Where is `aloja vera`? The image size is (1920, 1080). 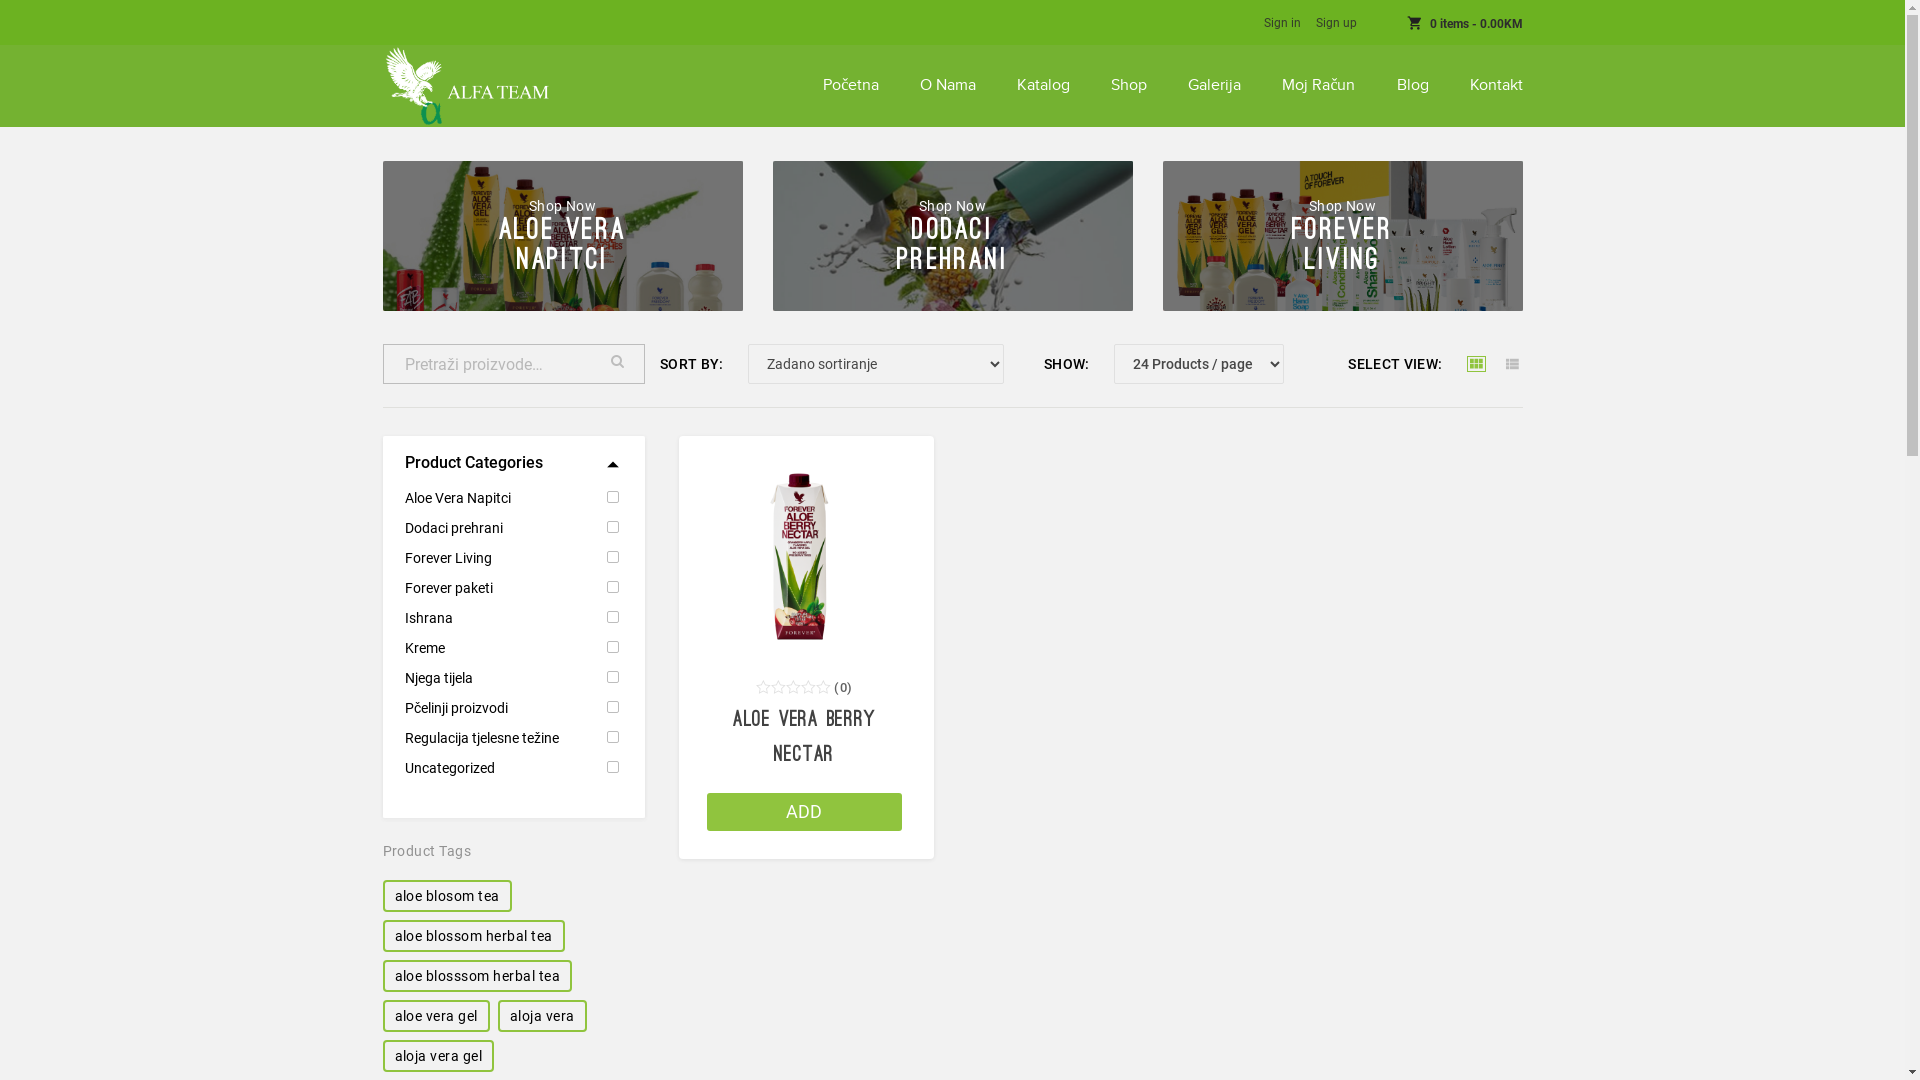
aloja vera is located at coordinates (542, 1016).